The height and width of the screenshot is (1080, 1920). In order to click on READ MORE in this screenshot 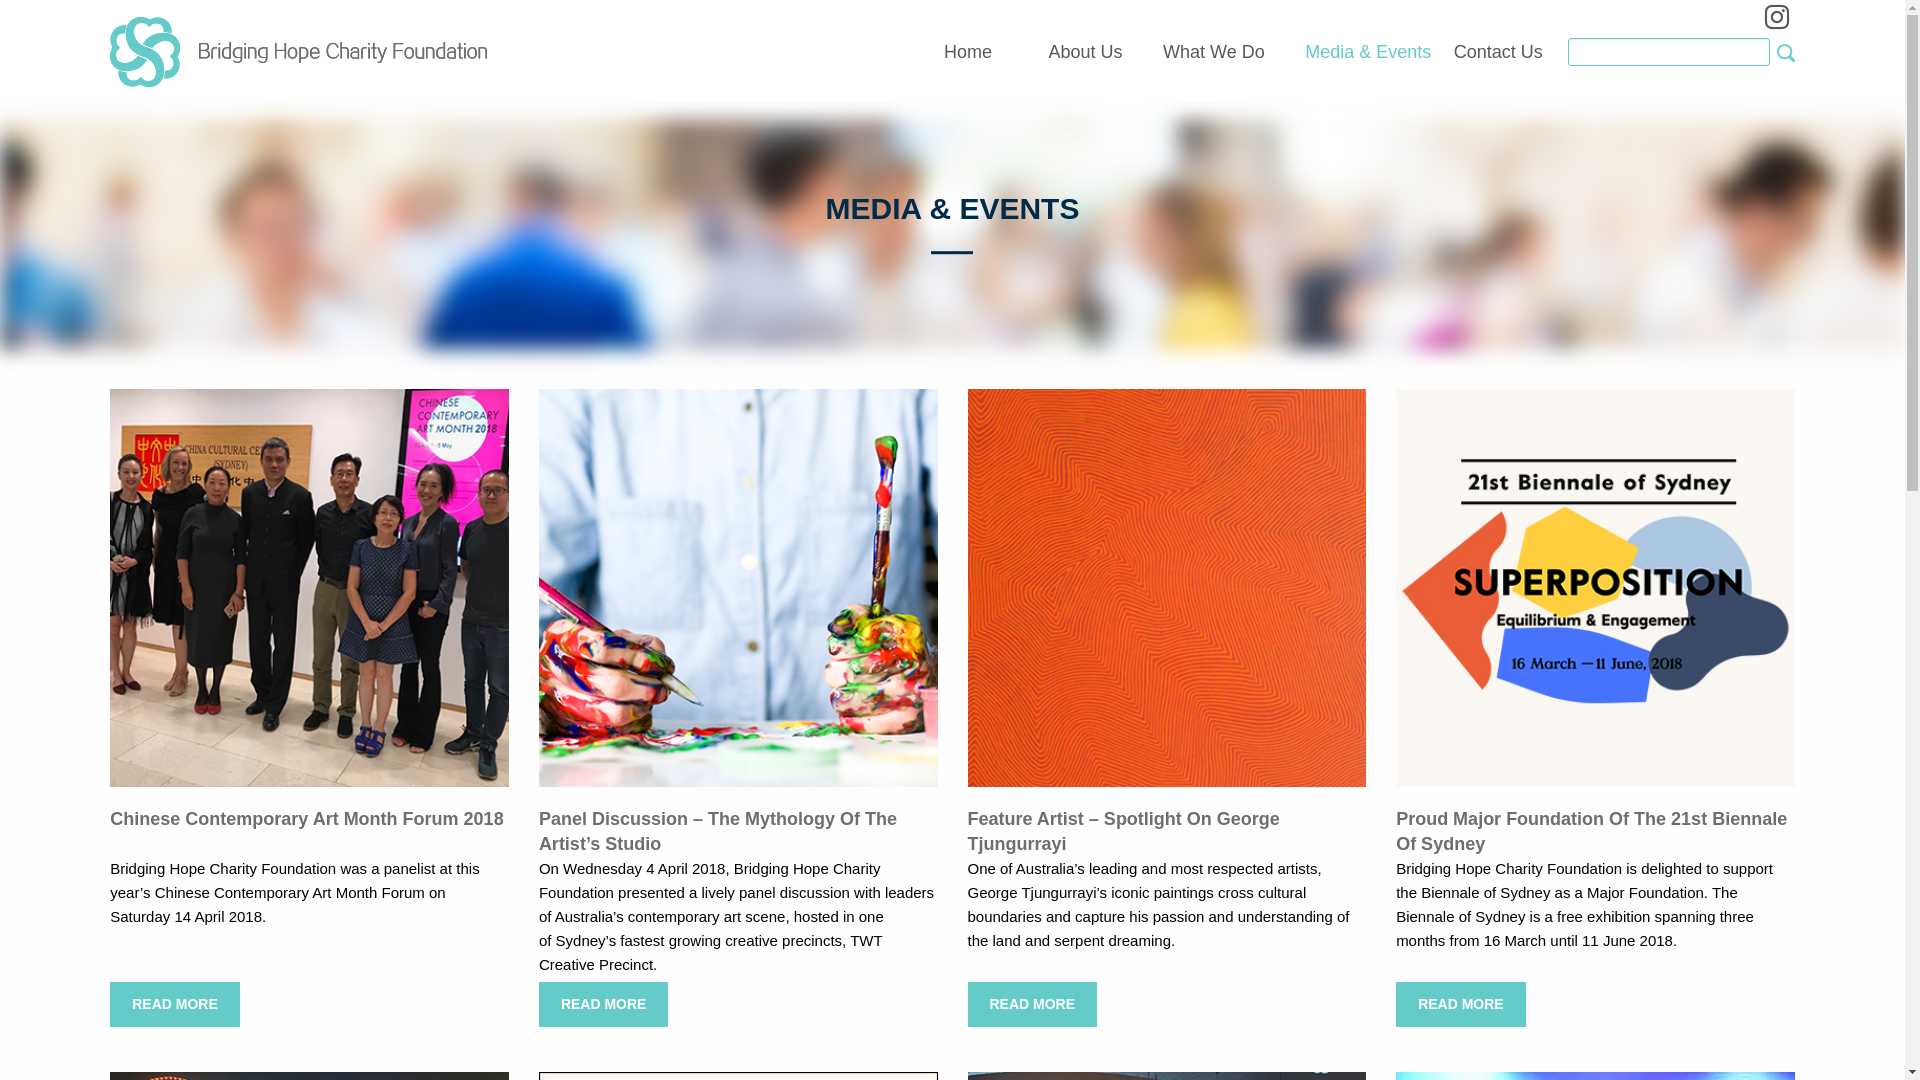, I will do `click(175, 1004)`.